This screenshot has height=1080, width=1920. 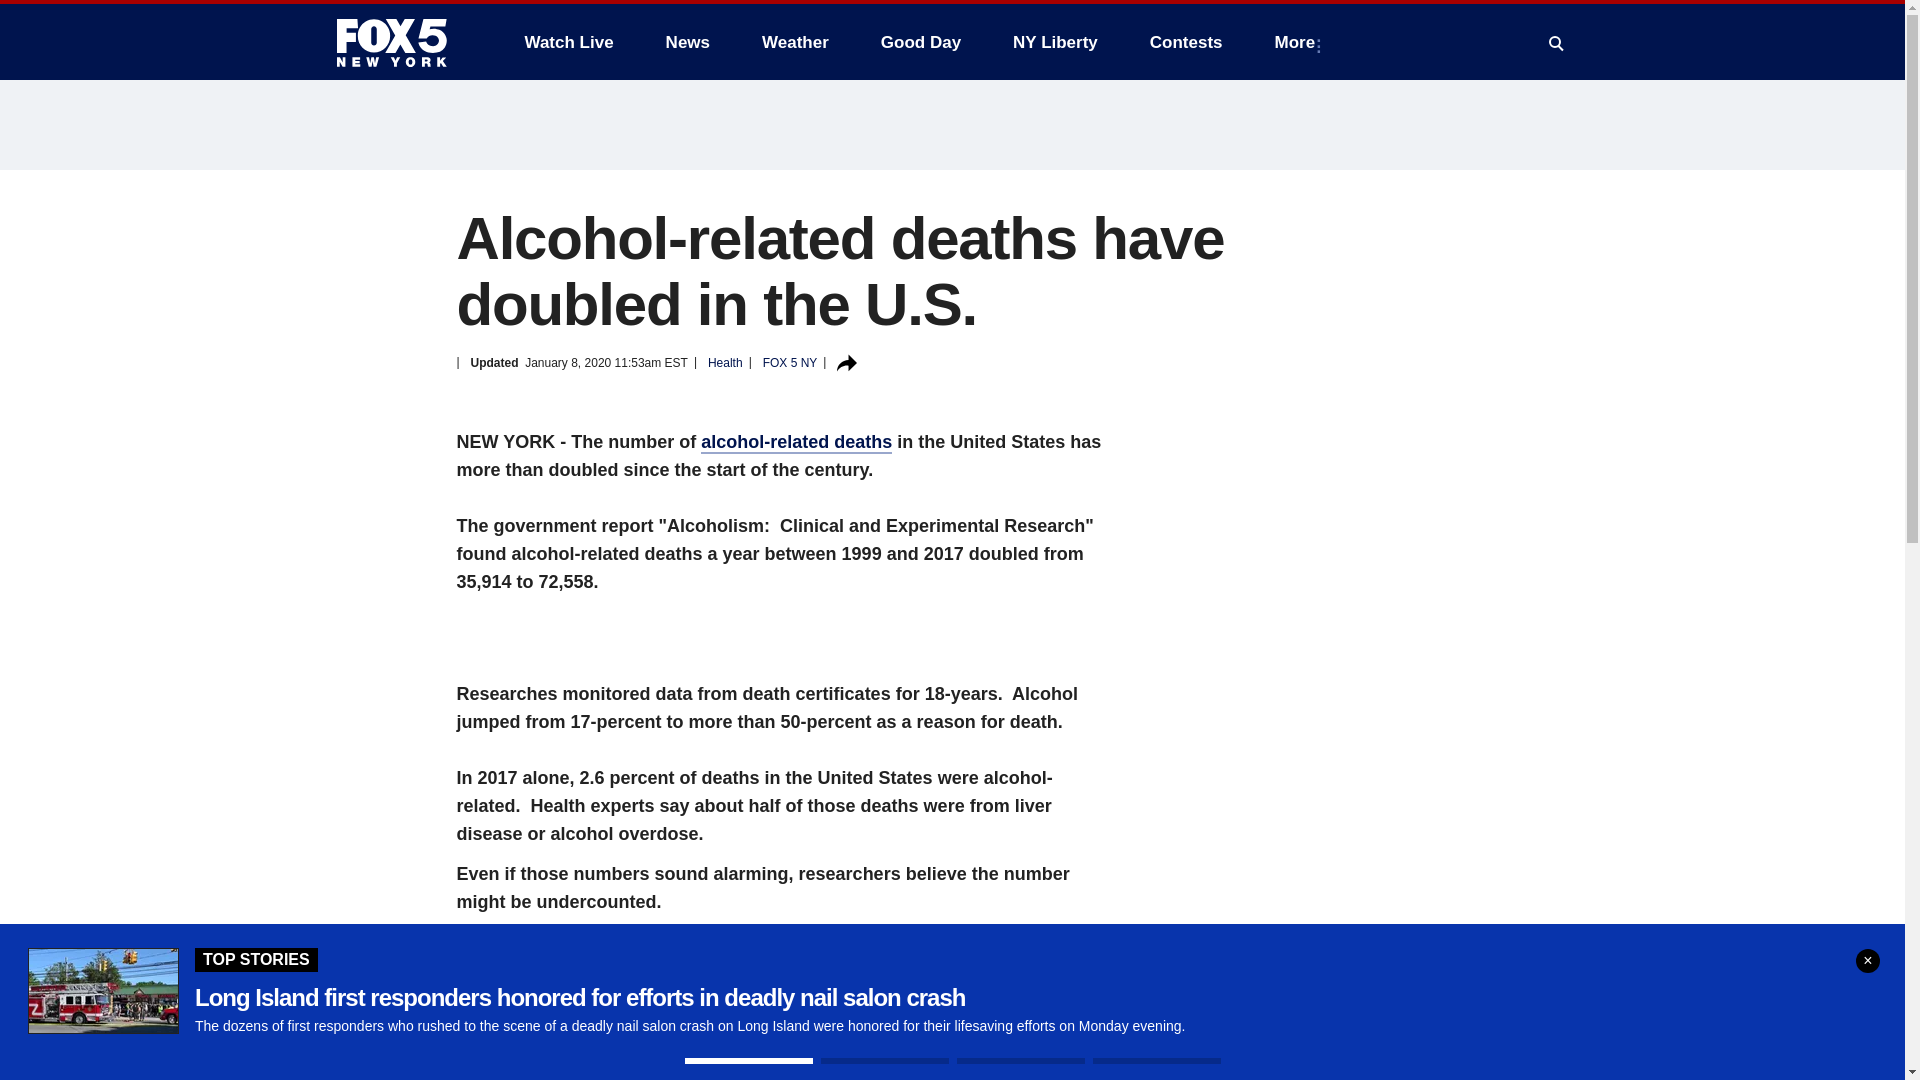 I want to click on Watch Live, so click(x=568, y=42).